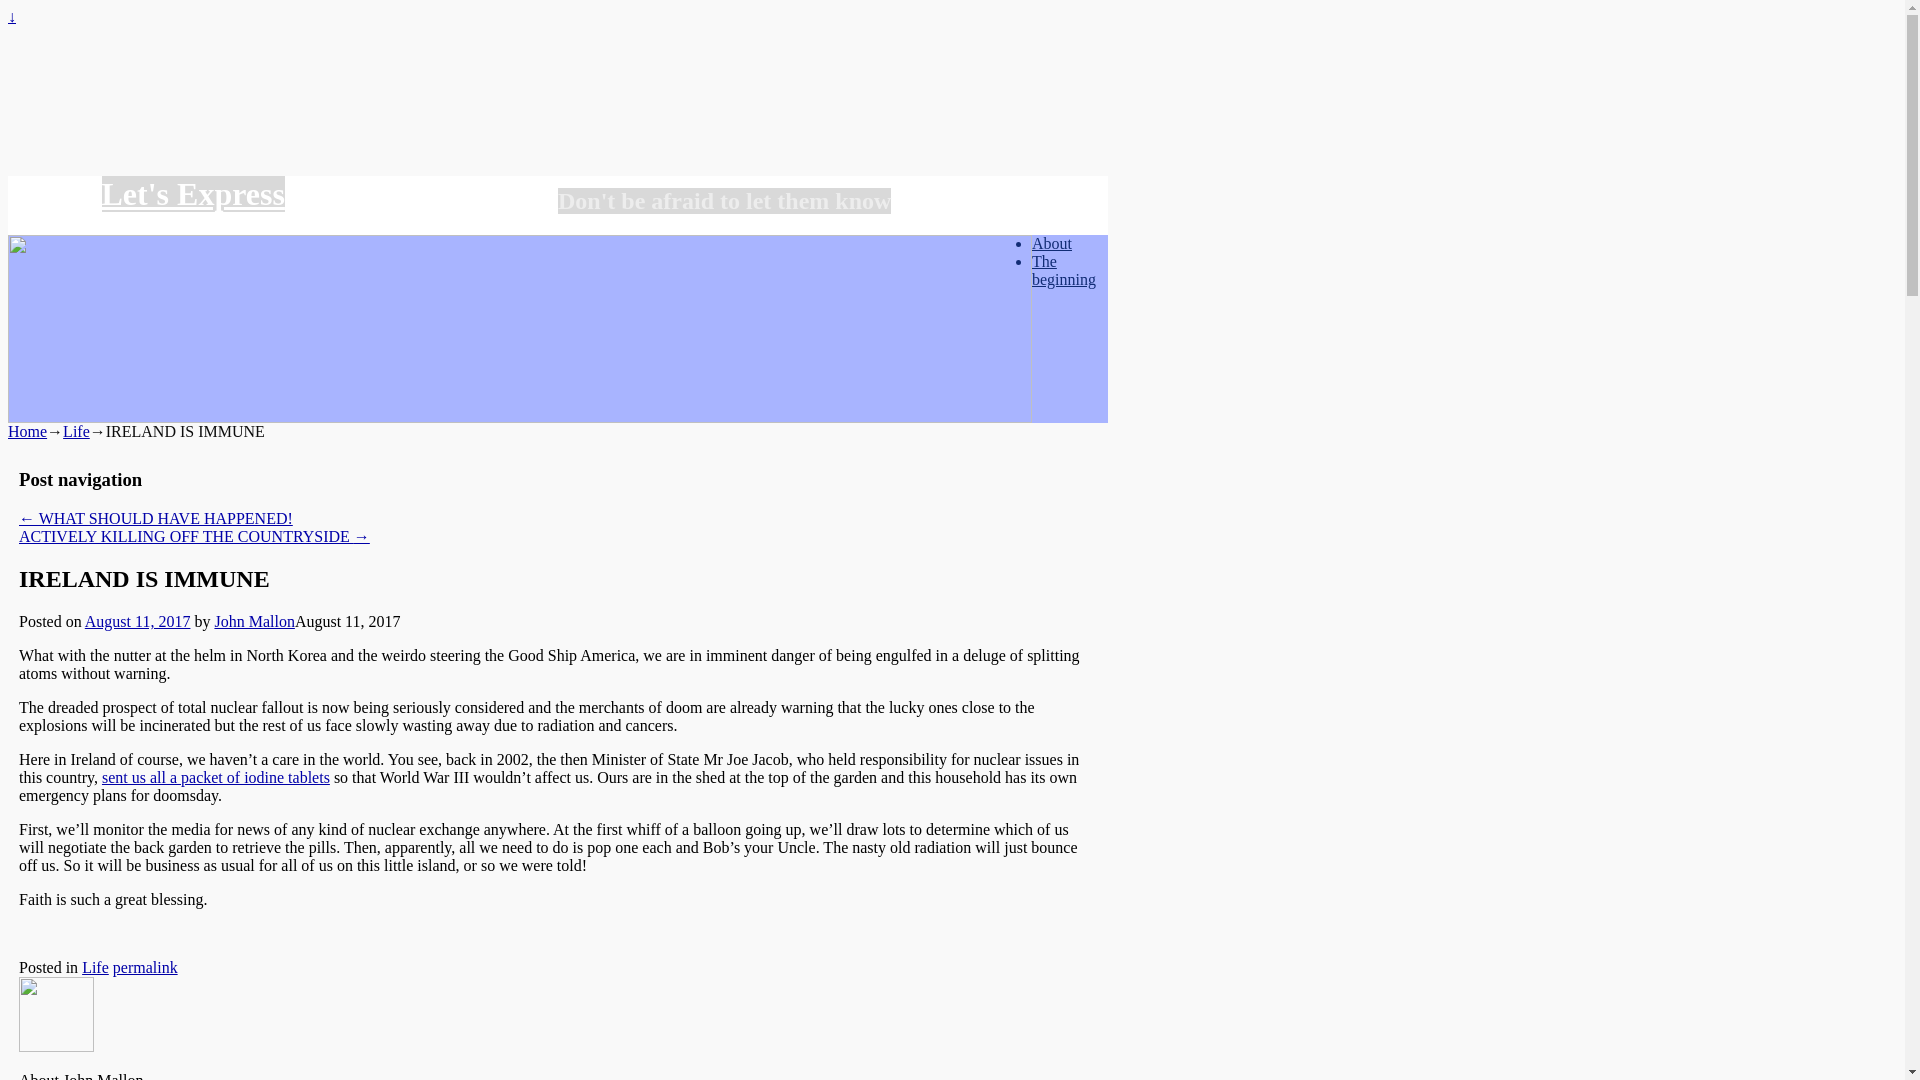 This screenshot has height=1080, width=1920. I want to click on Life, so click(96, 968).